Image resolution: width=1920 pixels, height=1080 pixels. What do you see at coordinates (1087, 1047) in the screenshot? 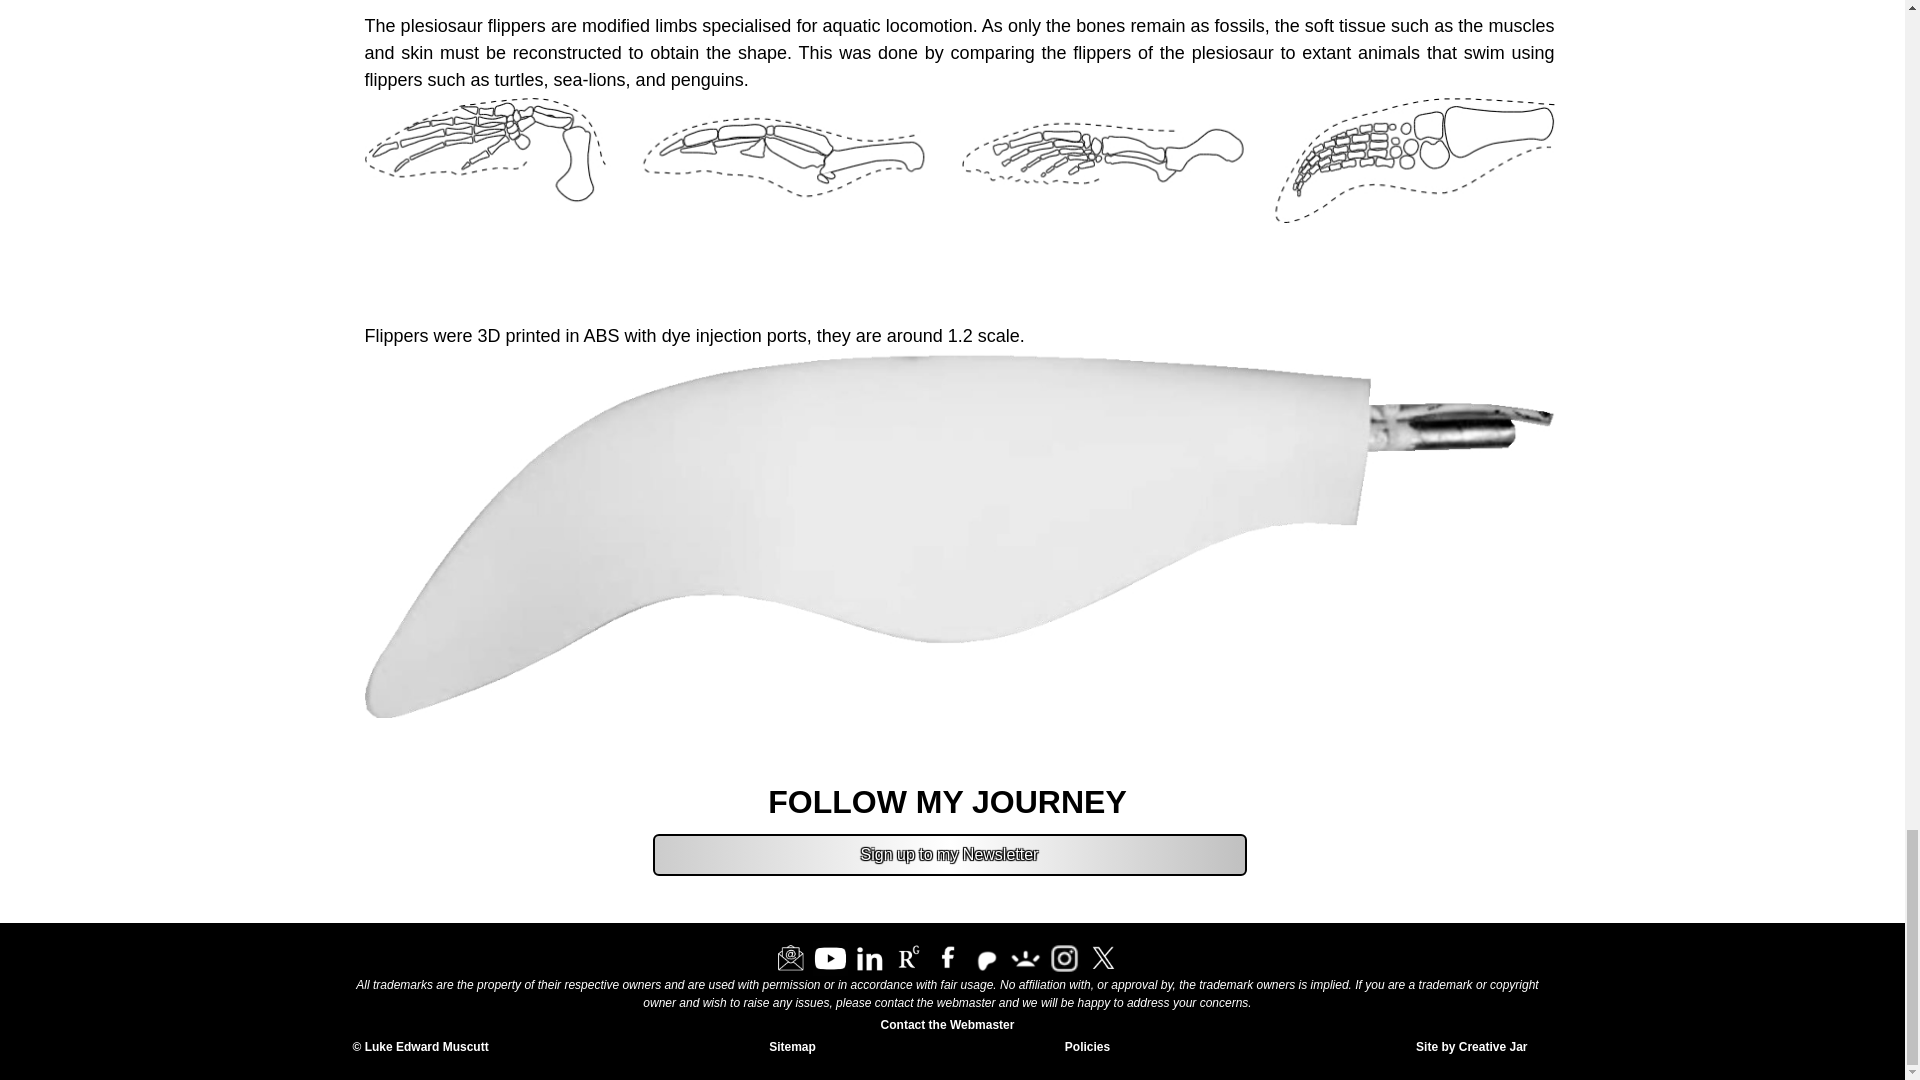
I see `Policies` at bounding box center [1087, 1047].